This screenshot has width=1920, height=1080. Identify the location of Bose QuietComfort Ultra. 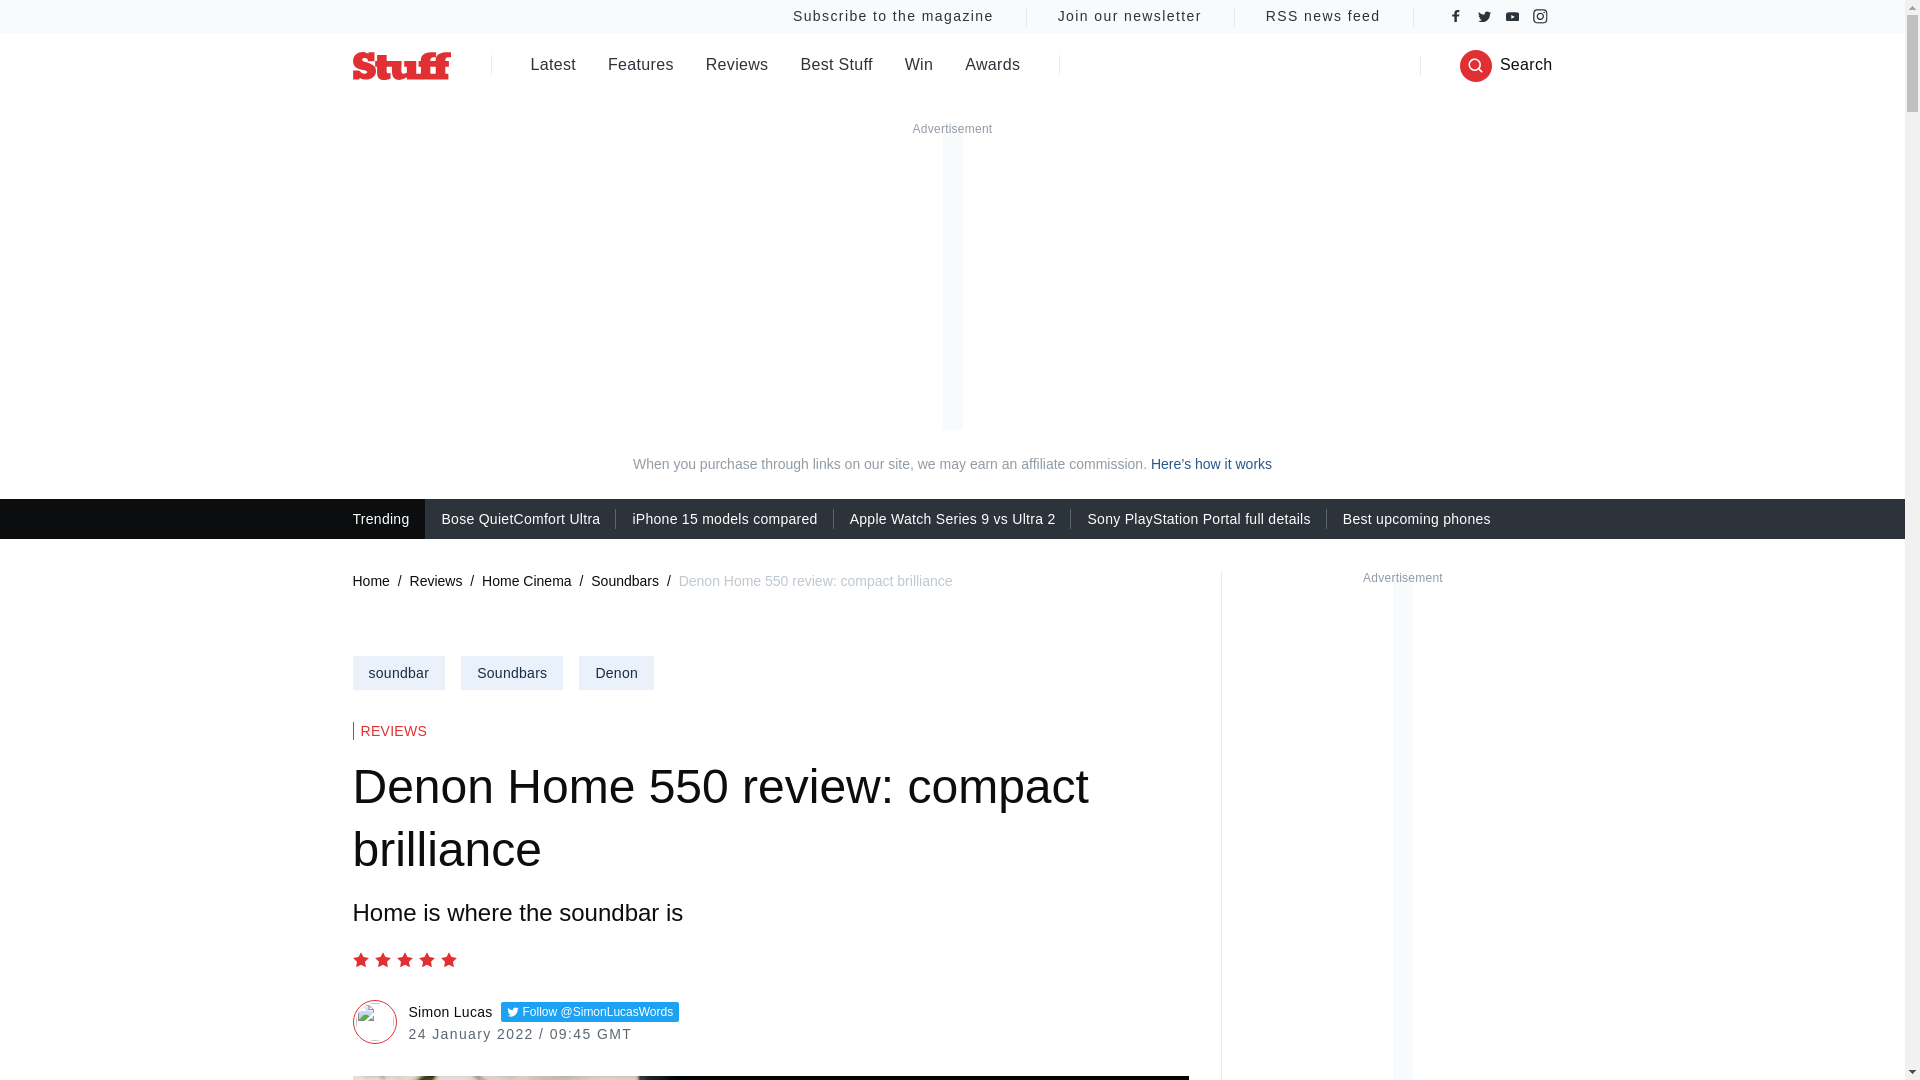
(520, 518).